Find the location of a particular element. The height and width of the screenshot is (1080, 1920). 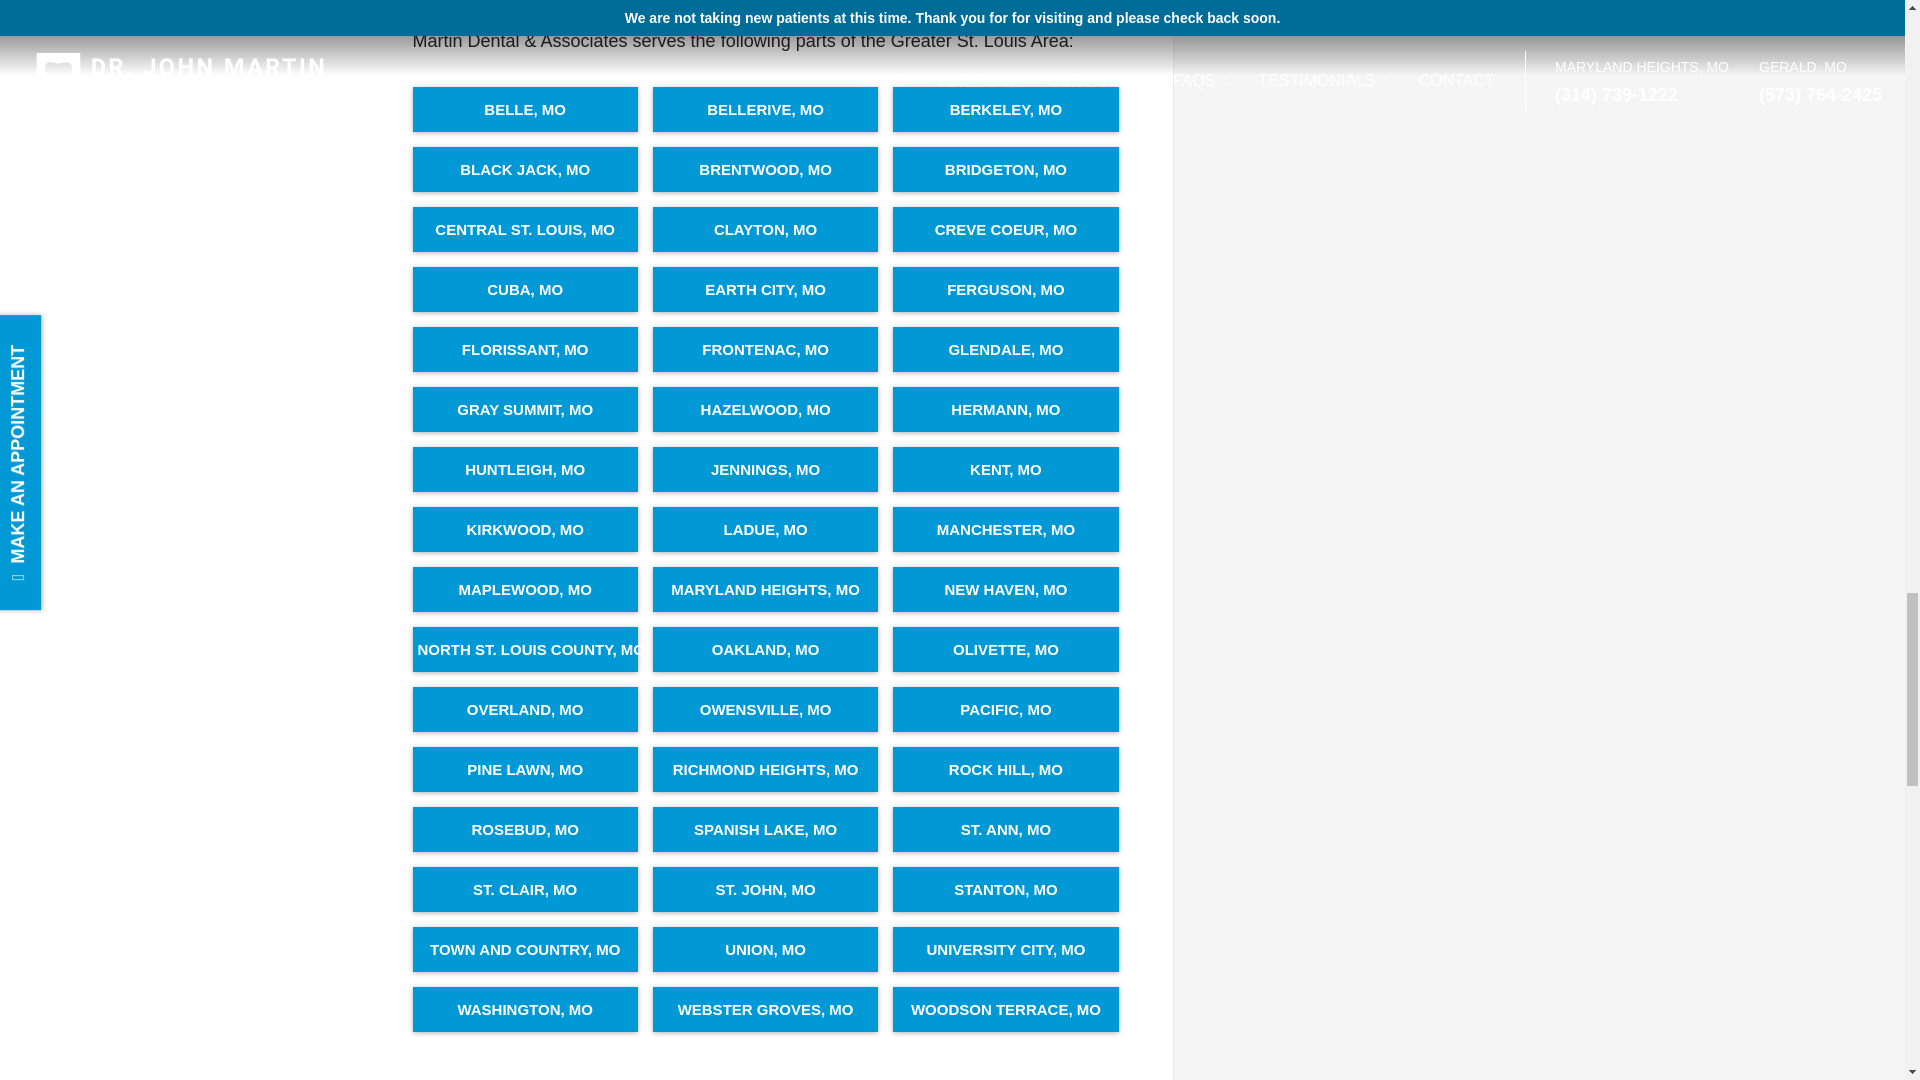

CREVE COEUR, MO is located at coordinates (1004, 229).